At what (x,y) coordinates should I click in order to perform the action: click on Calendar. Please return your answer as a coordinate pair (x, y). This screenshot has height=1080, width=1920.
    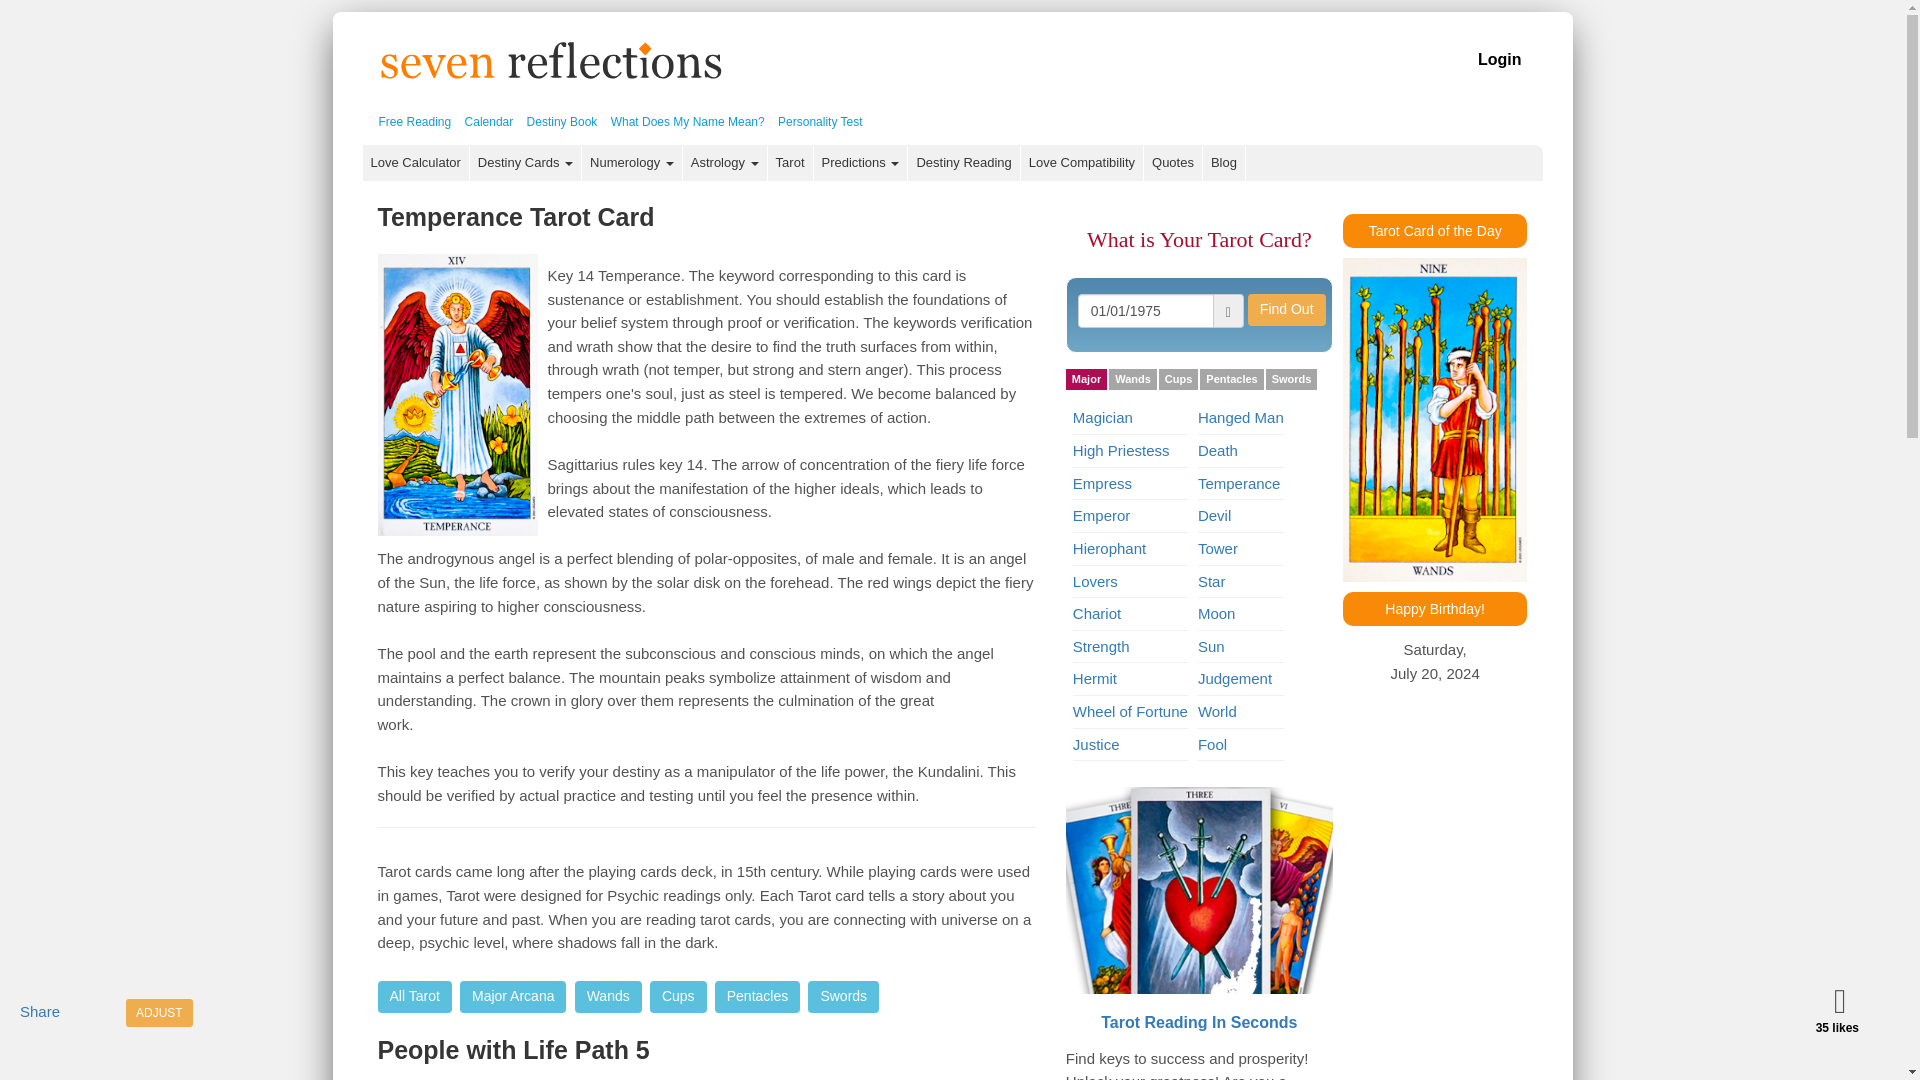
    Looking at the image, I should click on (489, 121).